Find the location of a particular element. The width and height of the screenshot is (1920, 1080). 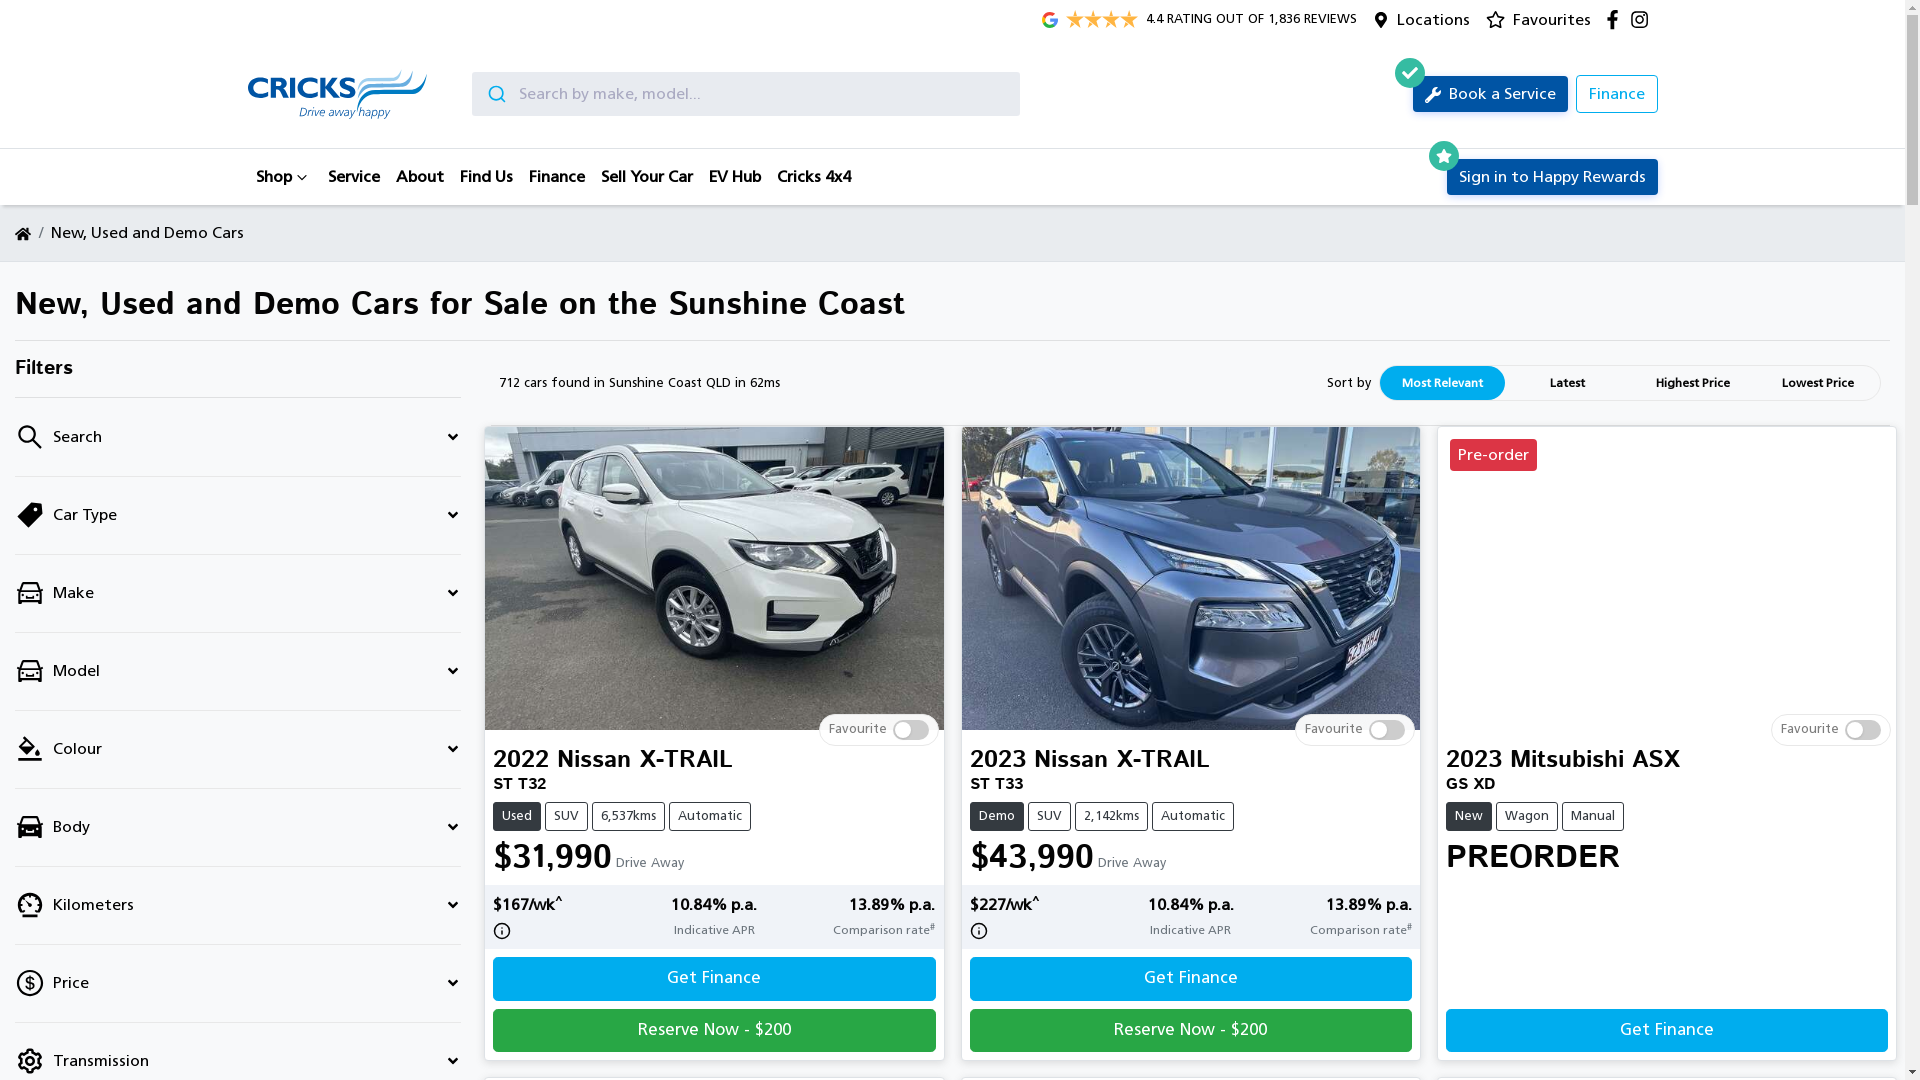

Get Finance is located at coordinates (714, 978).